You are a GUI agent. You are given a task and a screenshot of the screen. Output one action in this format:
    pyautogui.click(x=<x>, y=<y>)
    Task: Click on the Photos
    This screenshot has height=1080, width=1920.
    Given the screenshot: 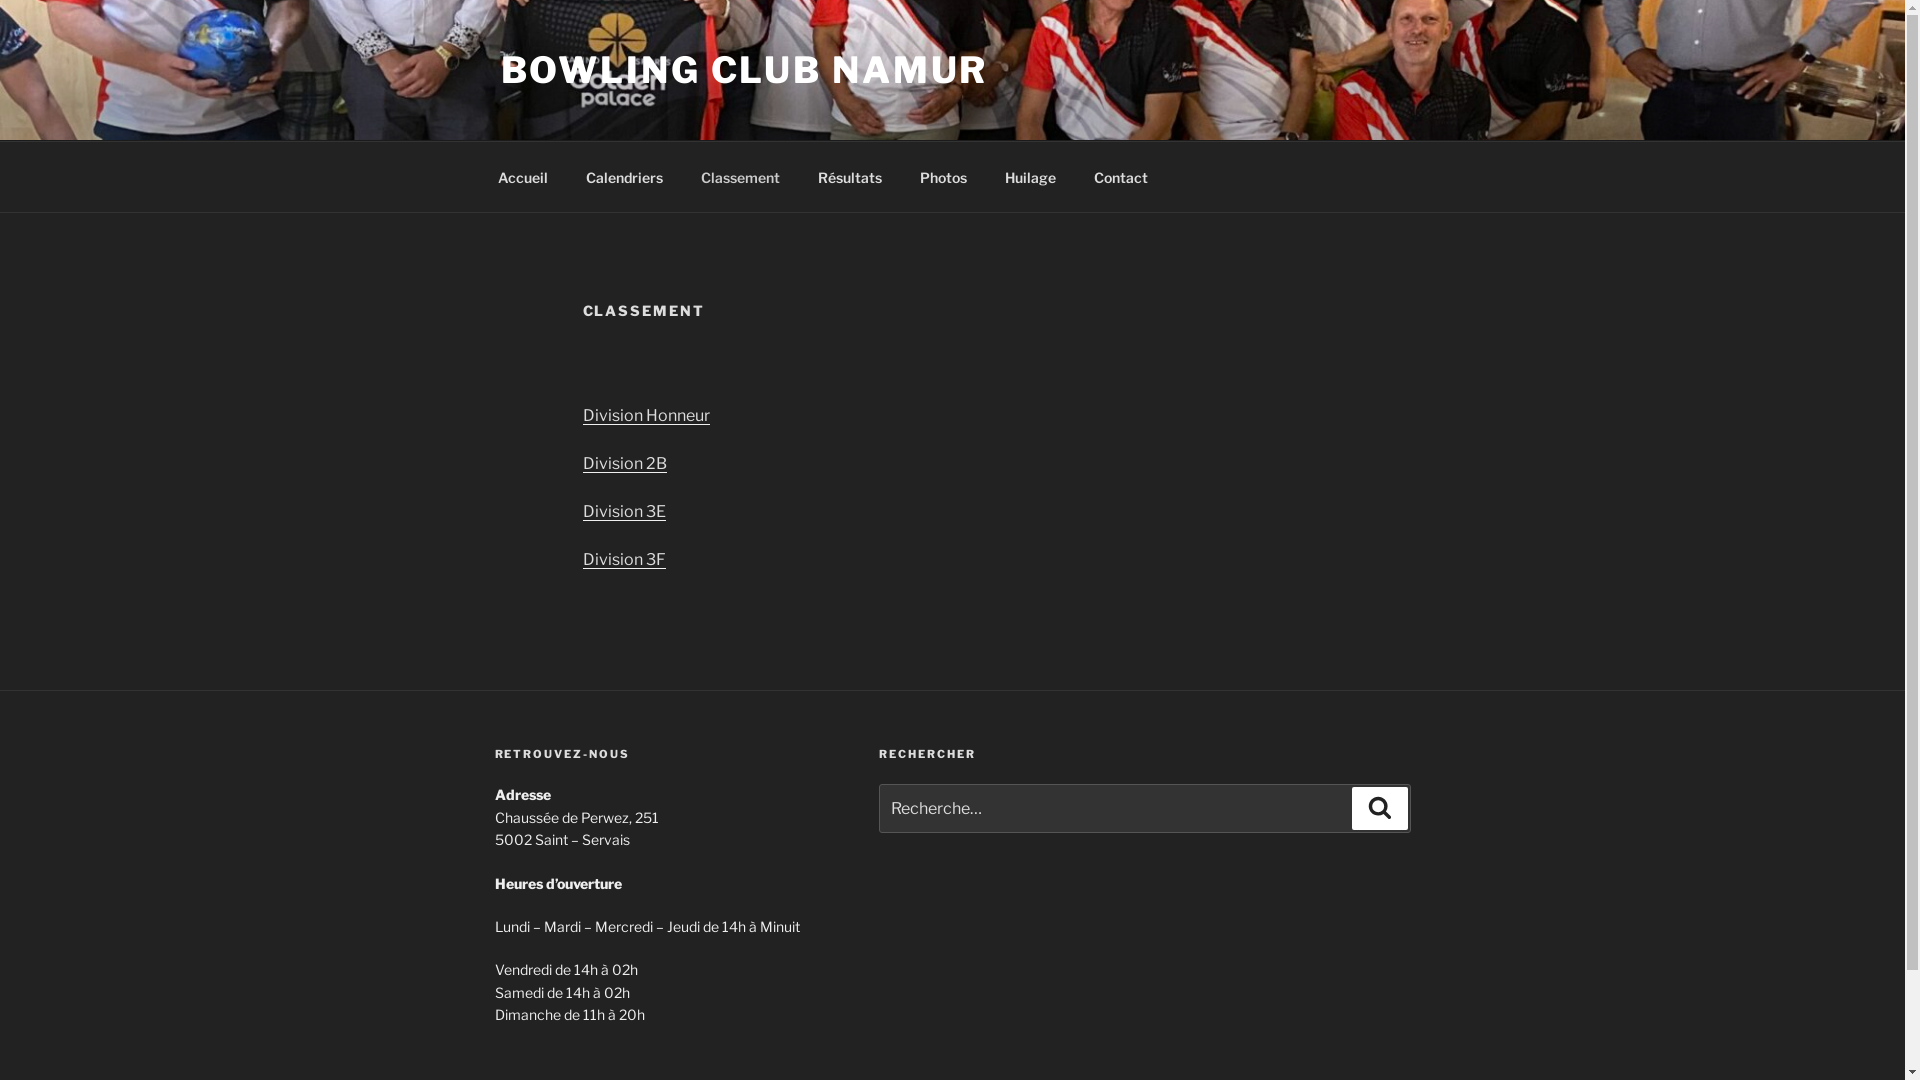 What is the action you would take?
    pyautogui.click(x=942, y=176)
    